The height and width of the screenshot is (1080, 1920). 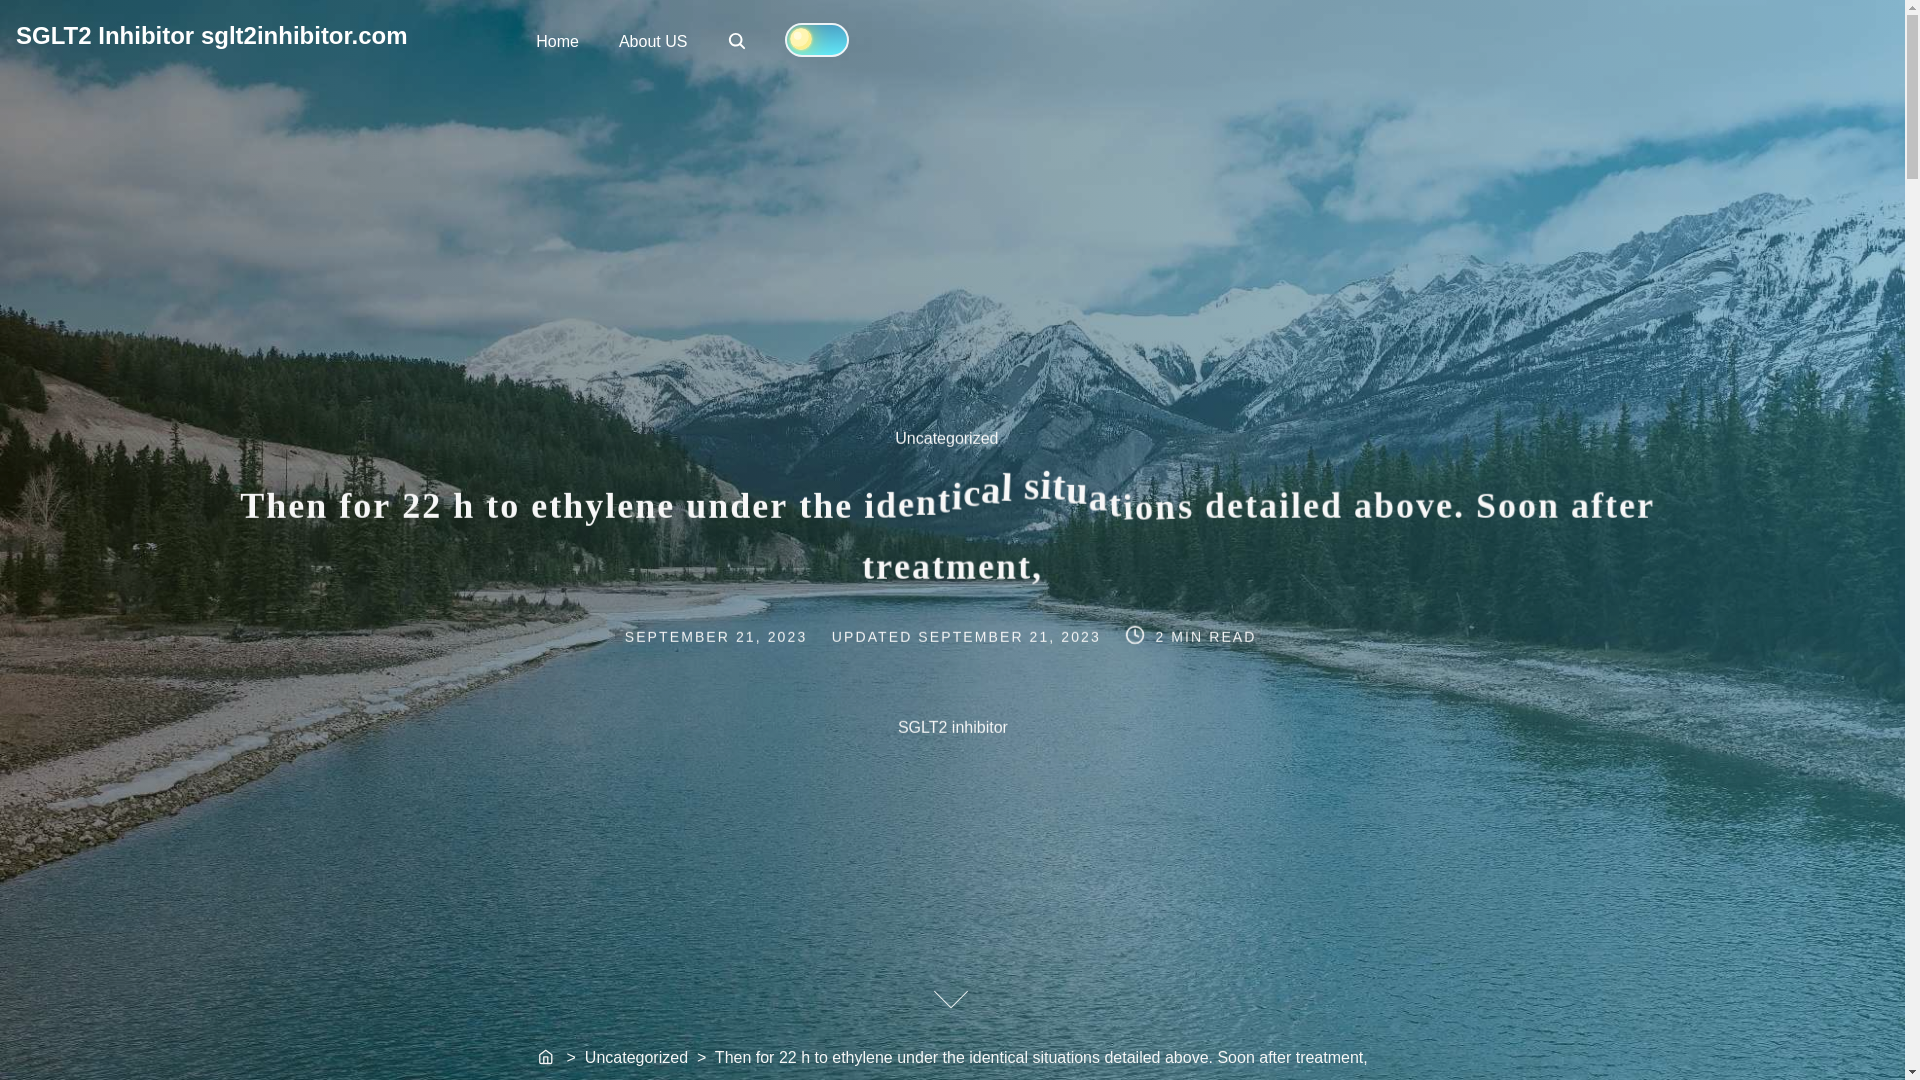 What do you see at coordinates (211, 34) in the screenshot?
I see `Search` at bounding box center [211, 34].